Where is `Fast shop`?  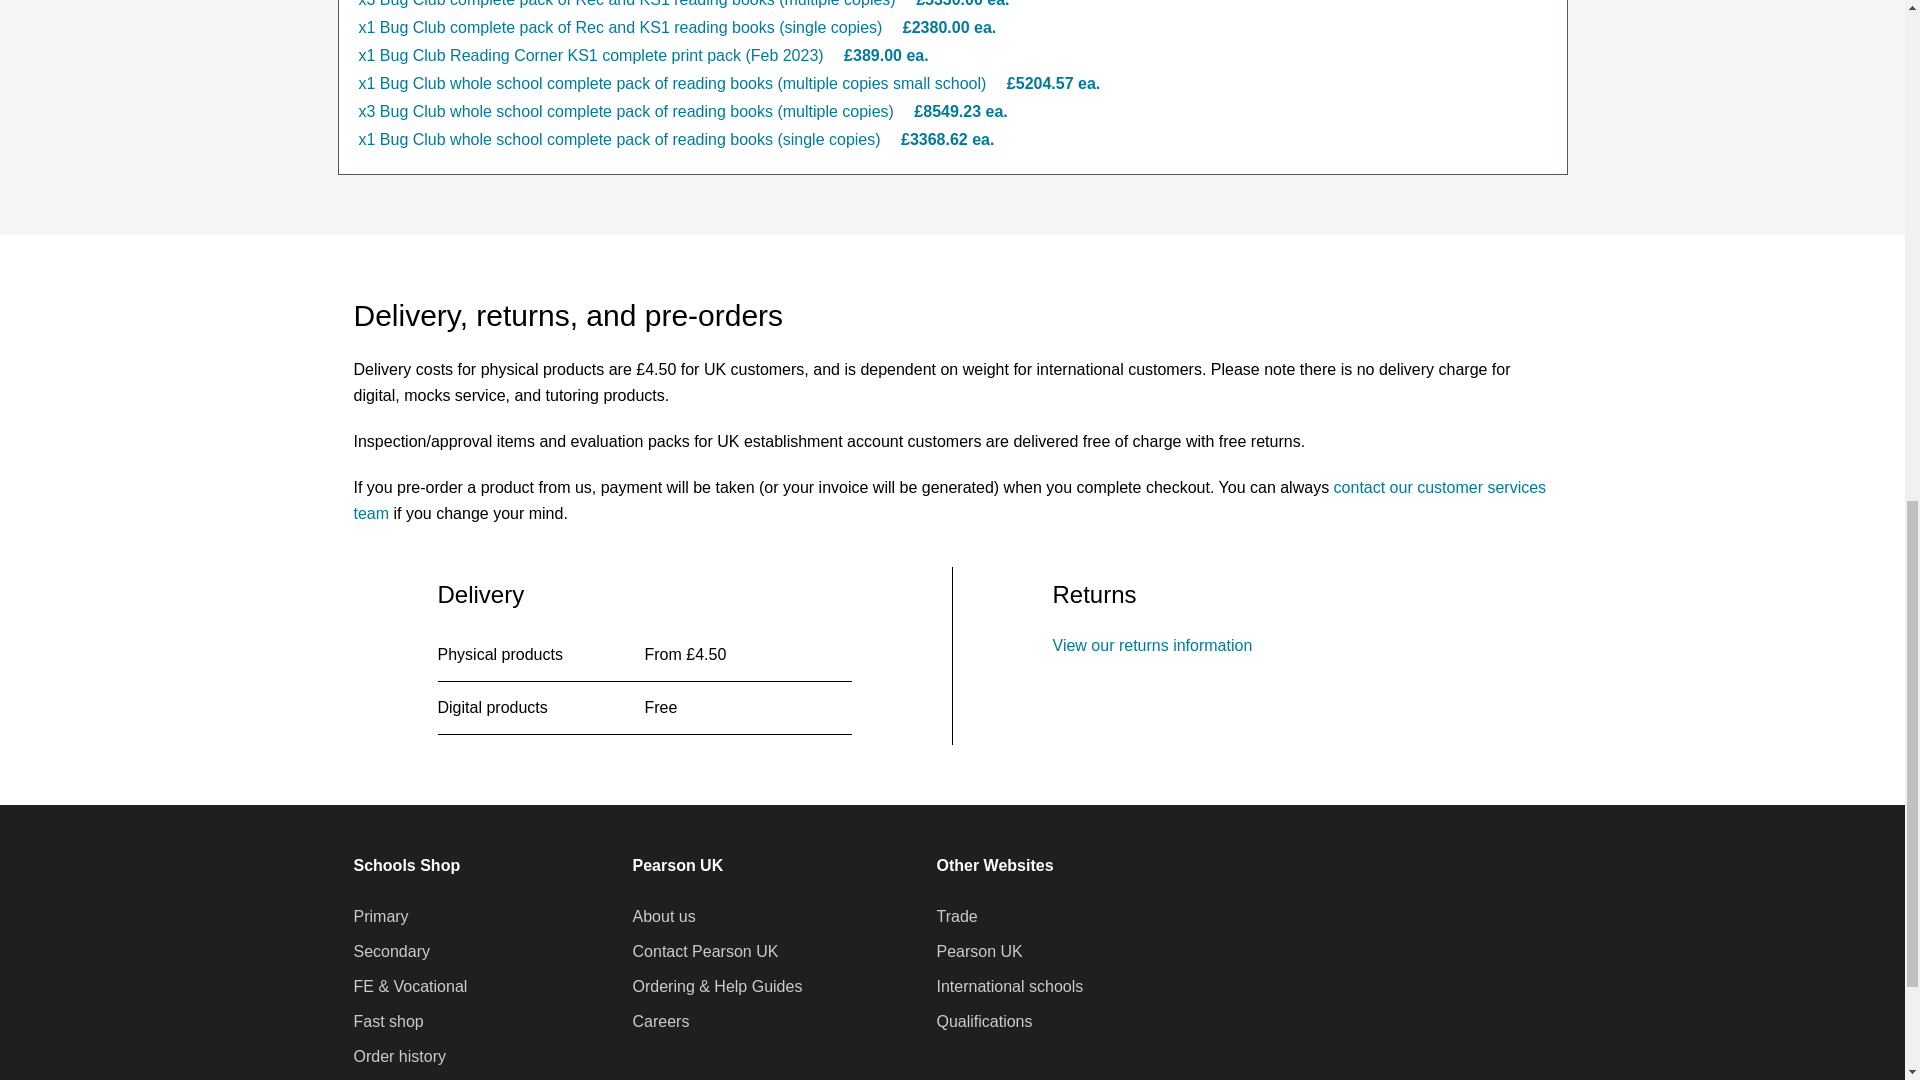
Fast shop is located at coordinates (388, 1021).